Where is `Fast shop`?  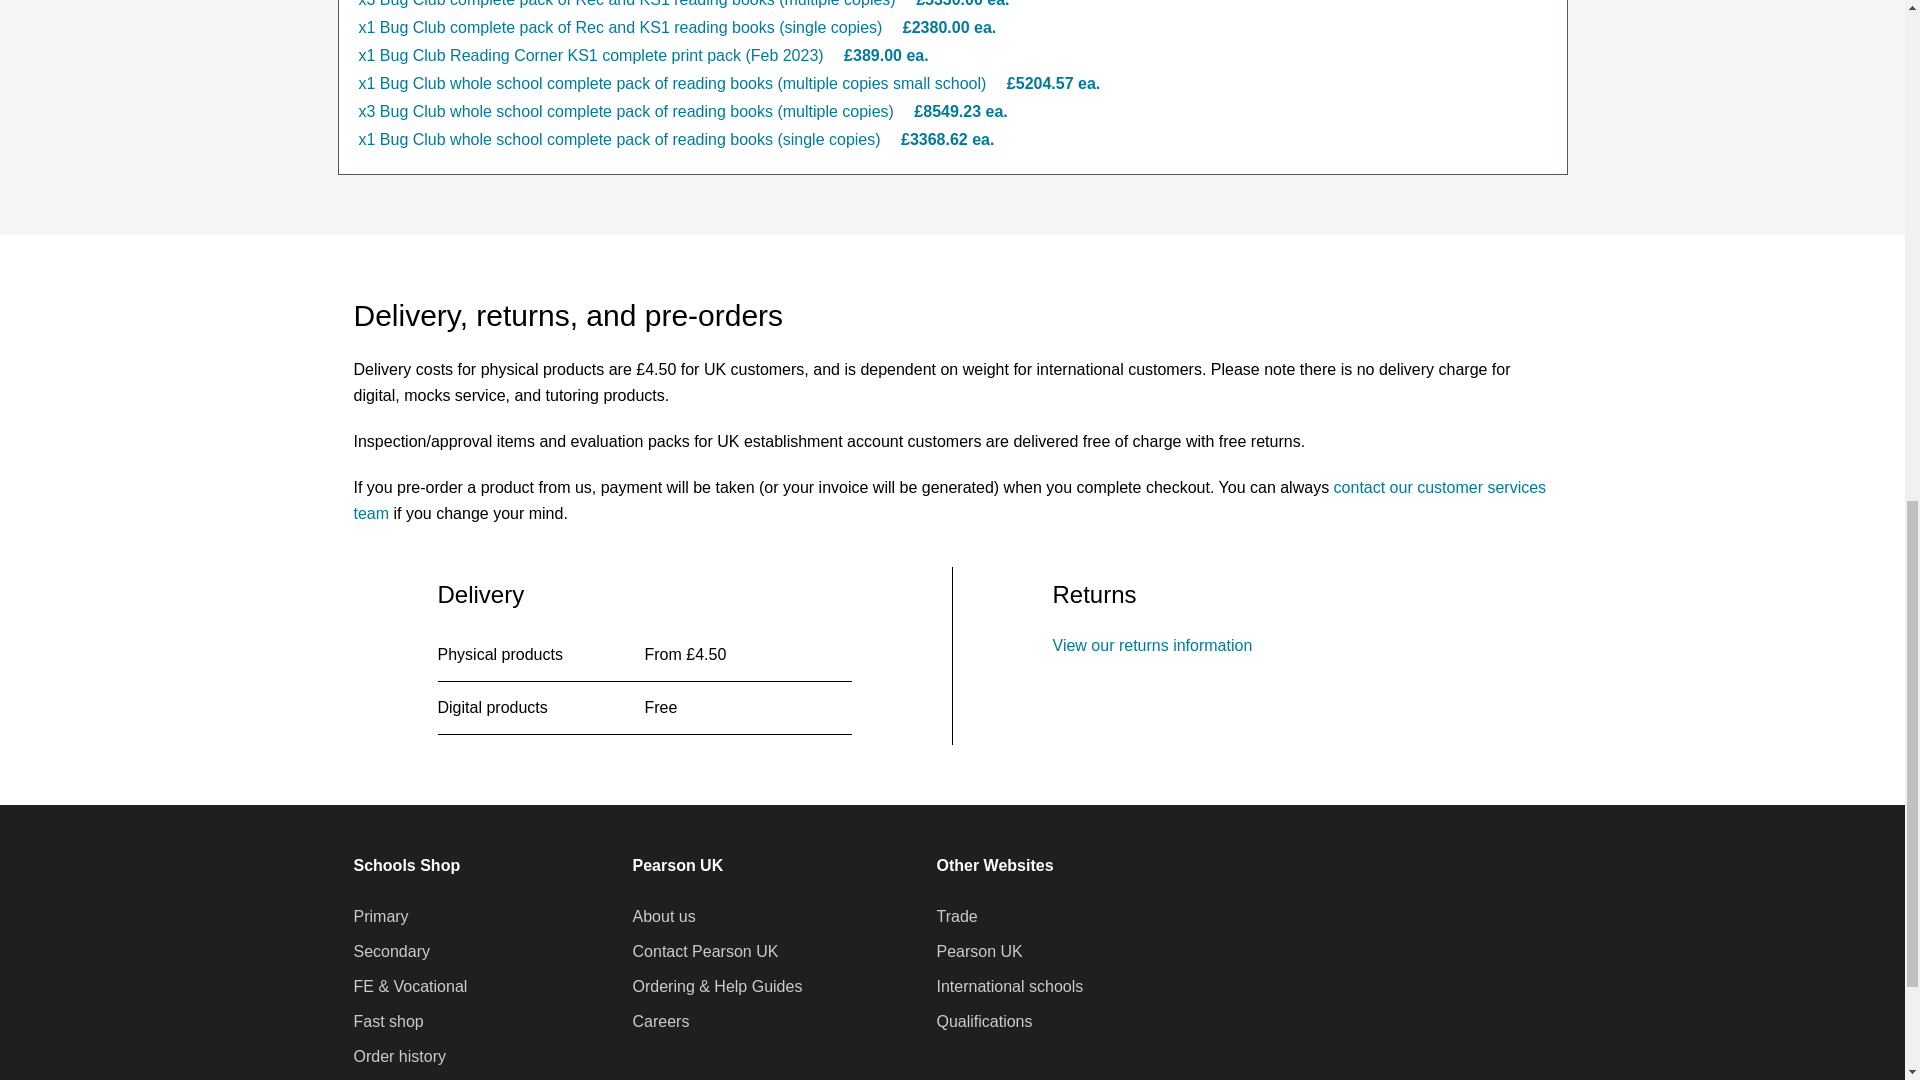
Fast shop is located at coordinates (388, 1021).